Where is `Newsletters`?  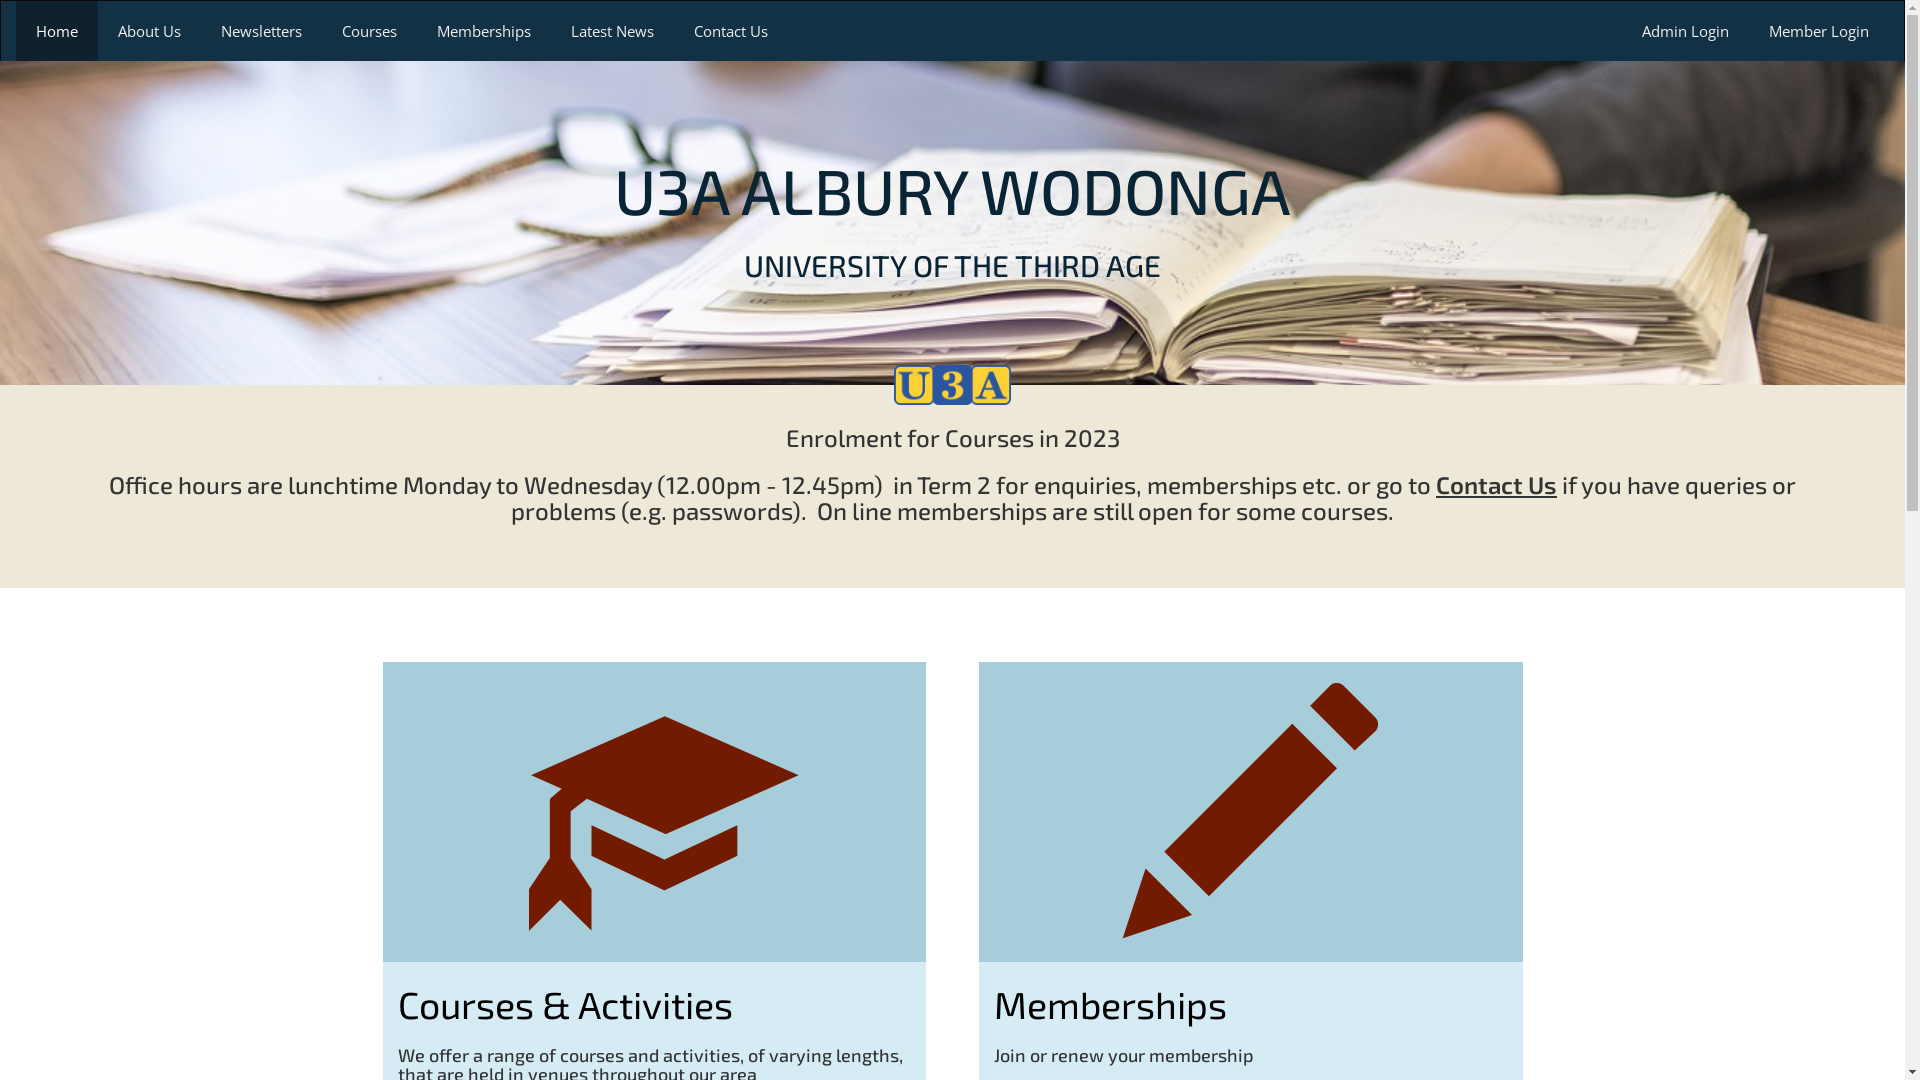 Newsletters is located at coordinates (262, 31).